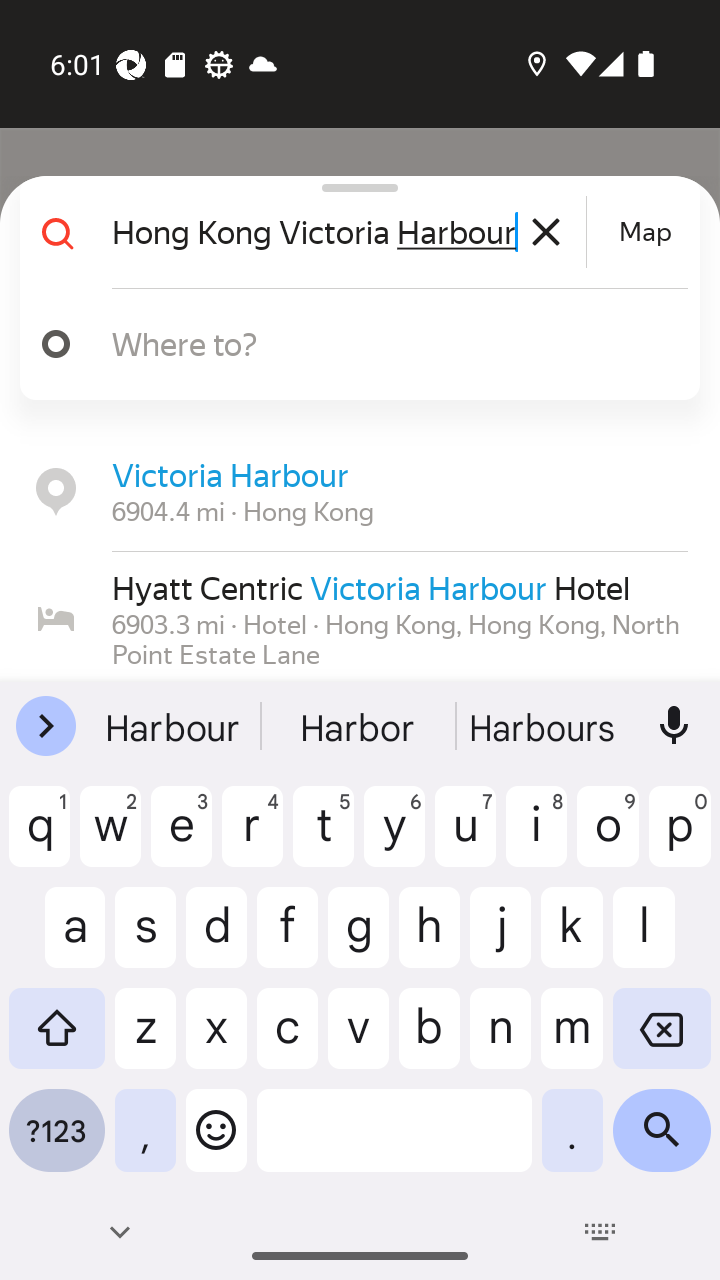 This screenshot has height=1280, width=720. What do you see at coordinates (346, 232) in the screenshot?
I see `Hong Kong Victoria Harbour` at bounding box center [346, 232].